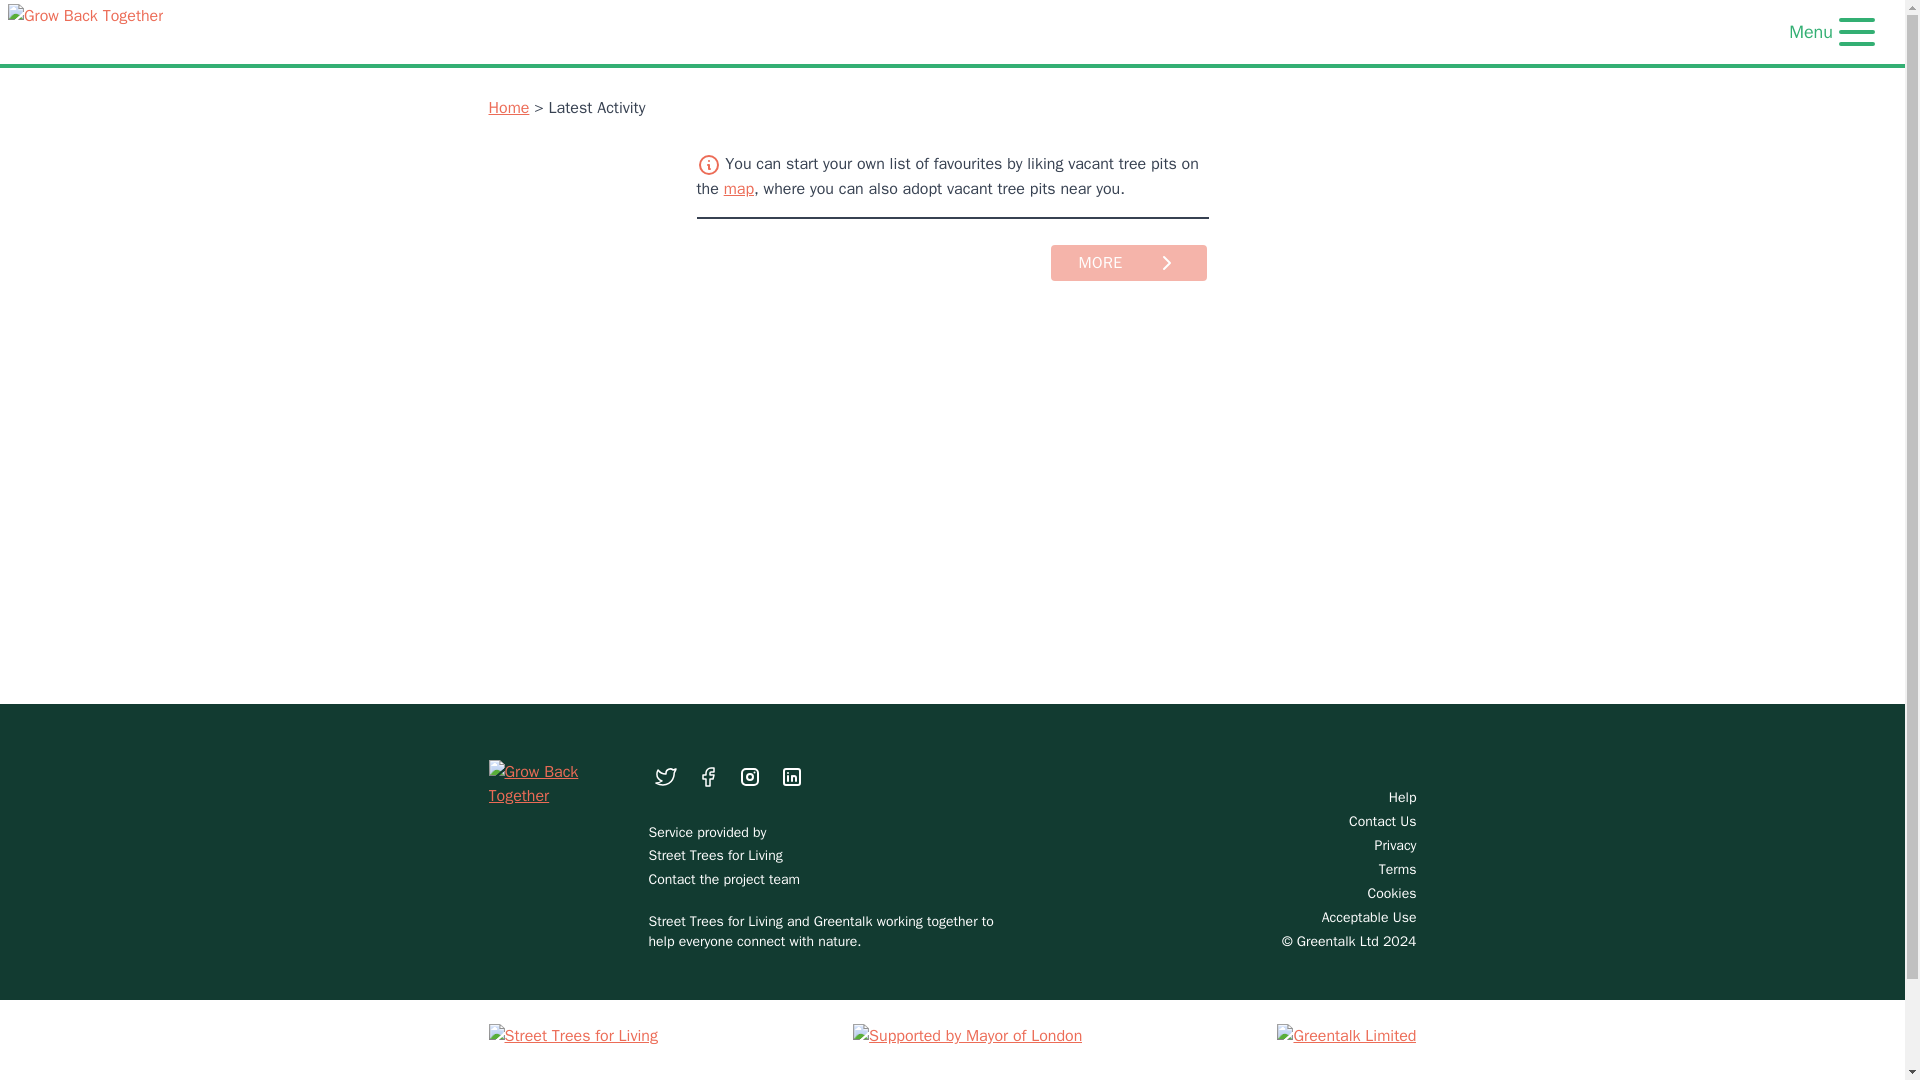 This screenshot has width=1920, height=1080. Describe the element at coordinates (724, 878) in the screenshot. I see `Contact the project team` at that location.